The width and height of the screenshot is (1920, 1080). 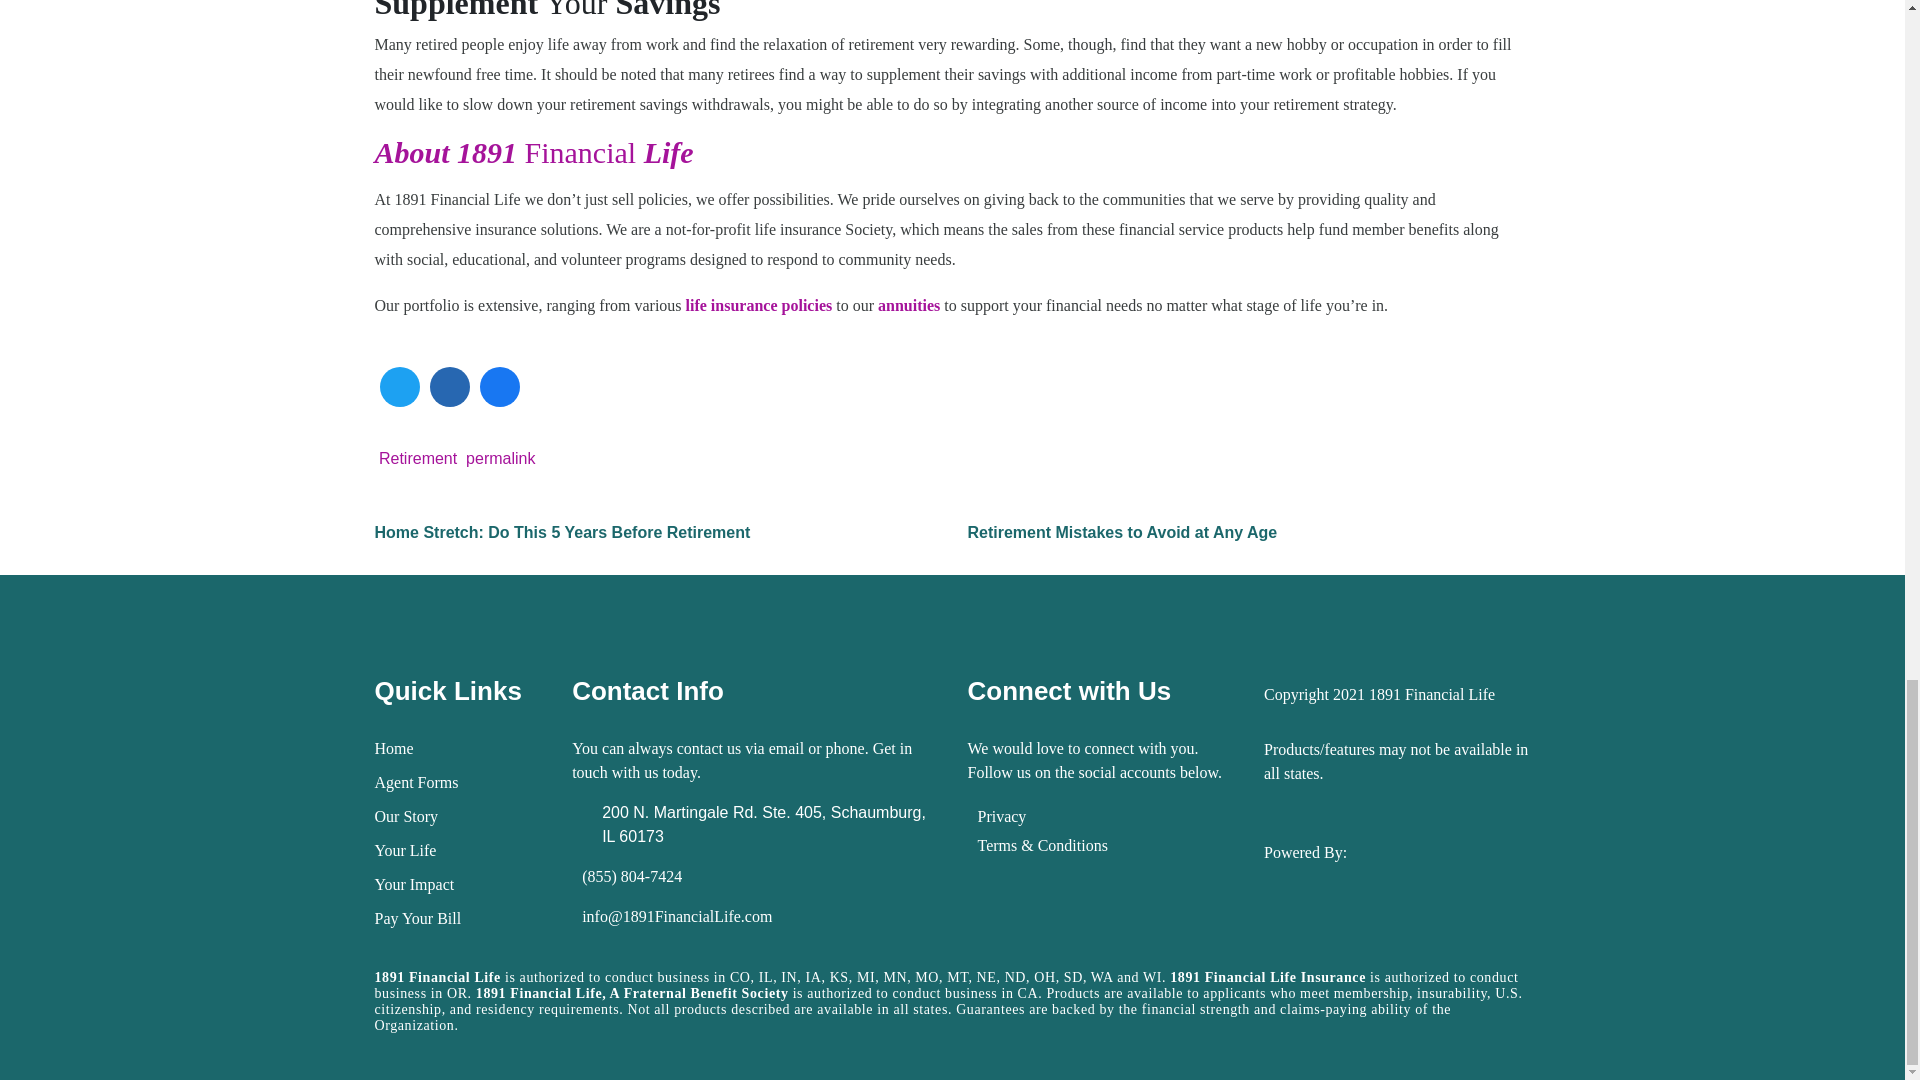 I want to click on Share on LinkedIn, so click(x=468, y=142).